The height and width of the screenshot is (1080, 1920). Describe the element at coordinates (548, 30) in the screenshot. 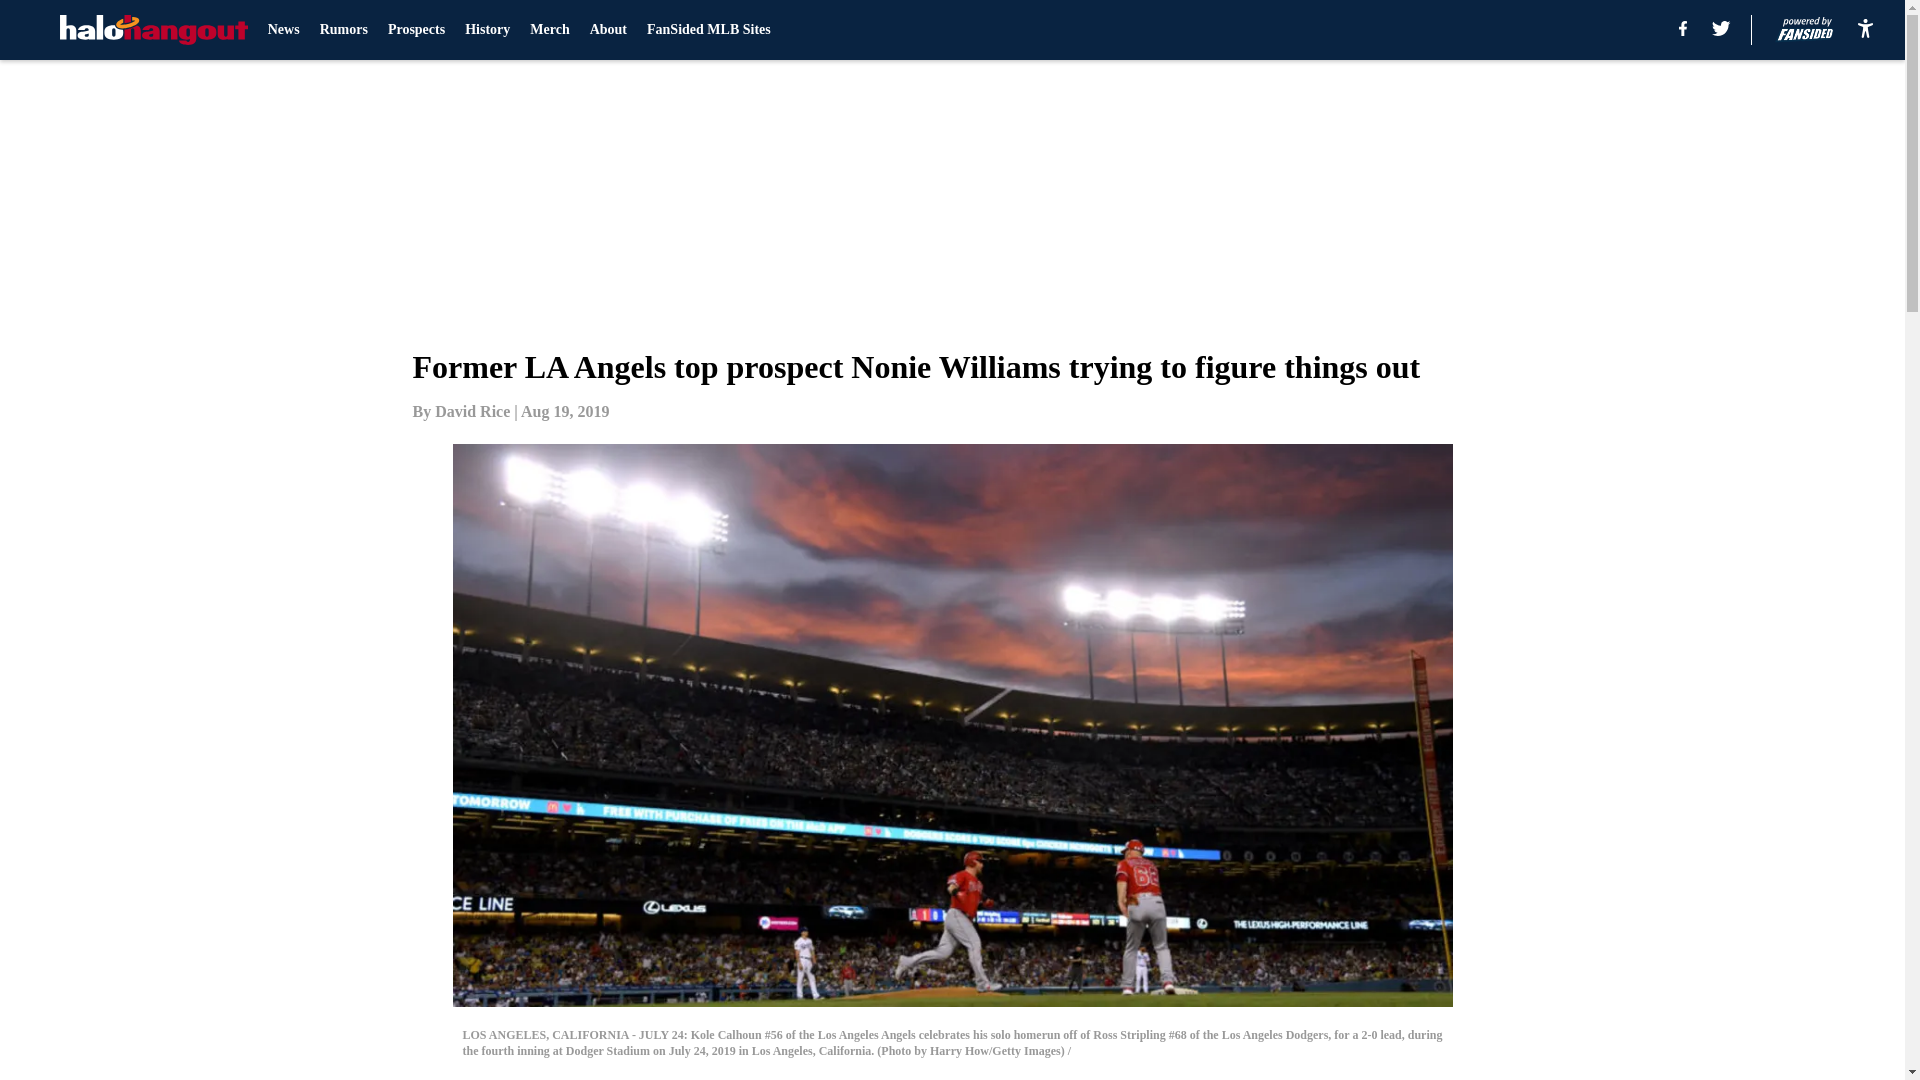

I see `Merch` at that location.